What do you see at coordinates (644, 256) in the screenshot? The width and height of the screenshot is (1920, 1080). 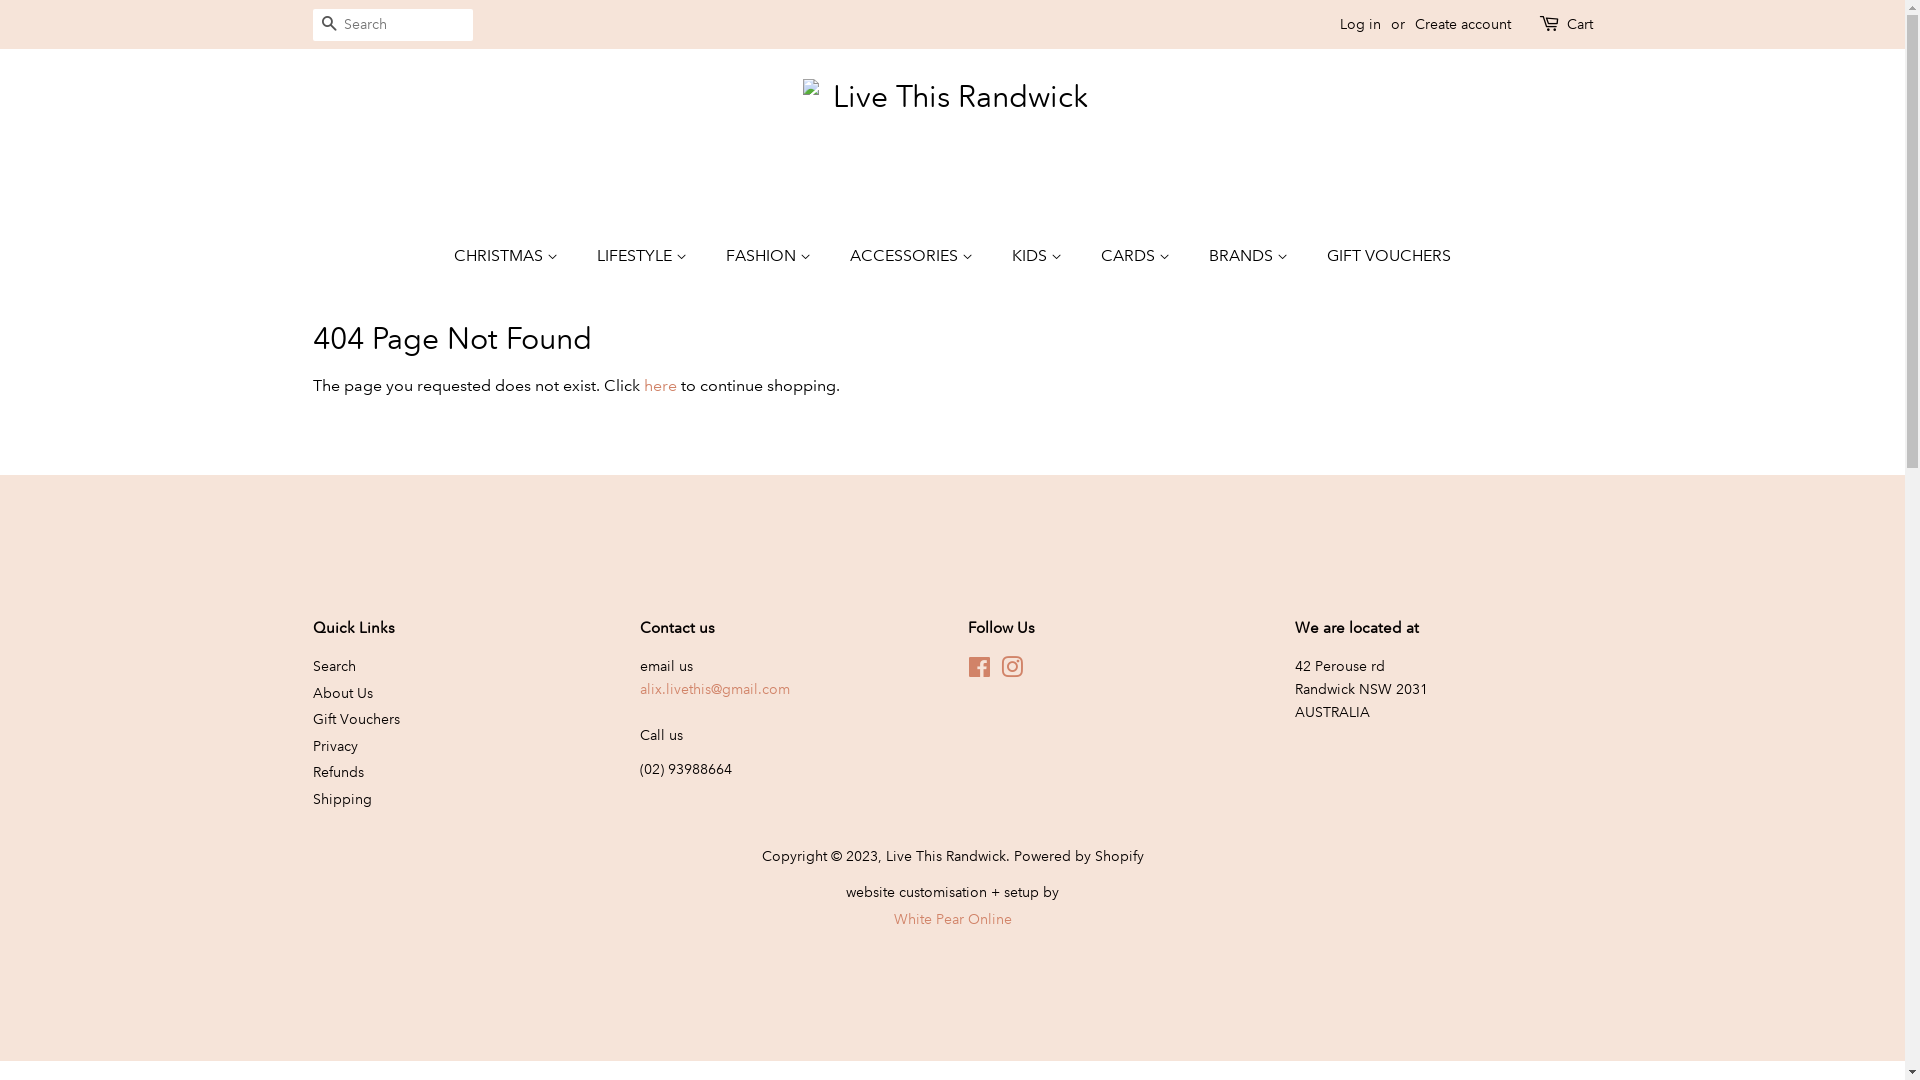 I see `LIFESTYLE` at bounding box center [644, 256].